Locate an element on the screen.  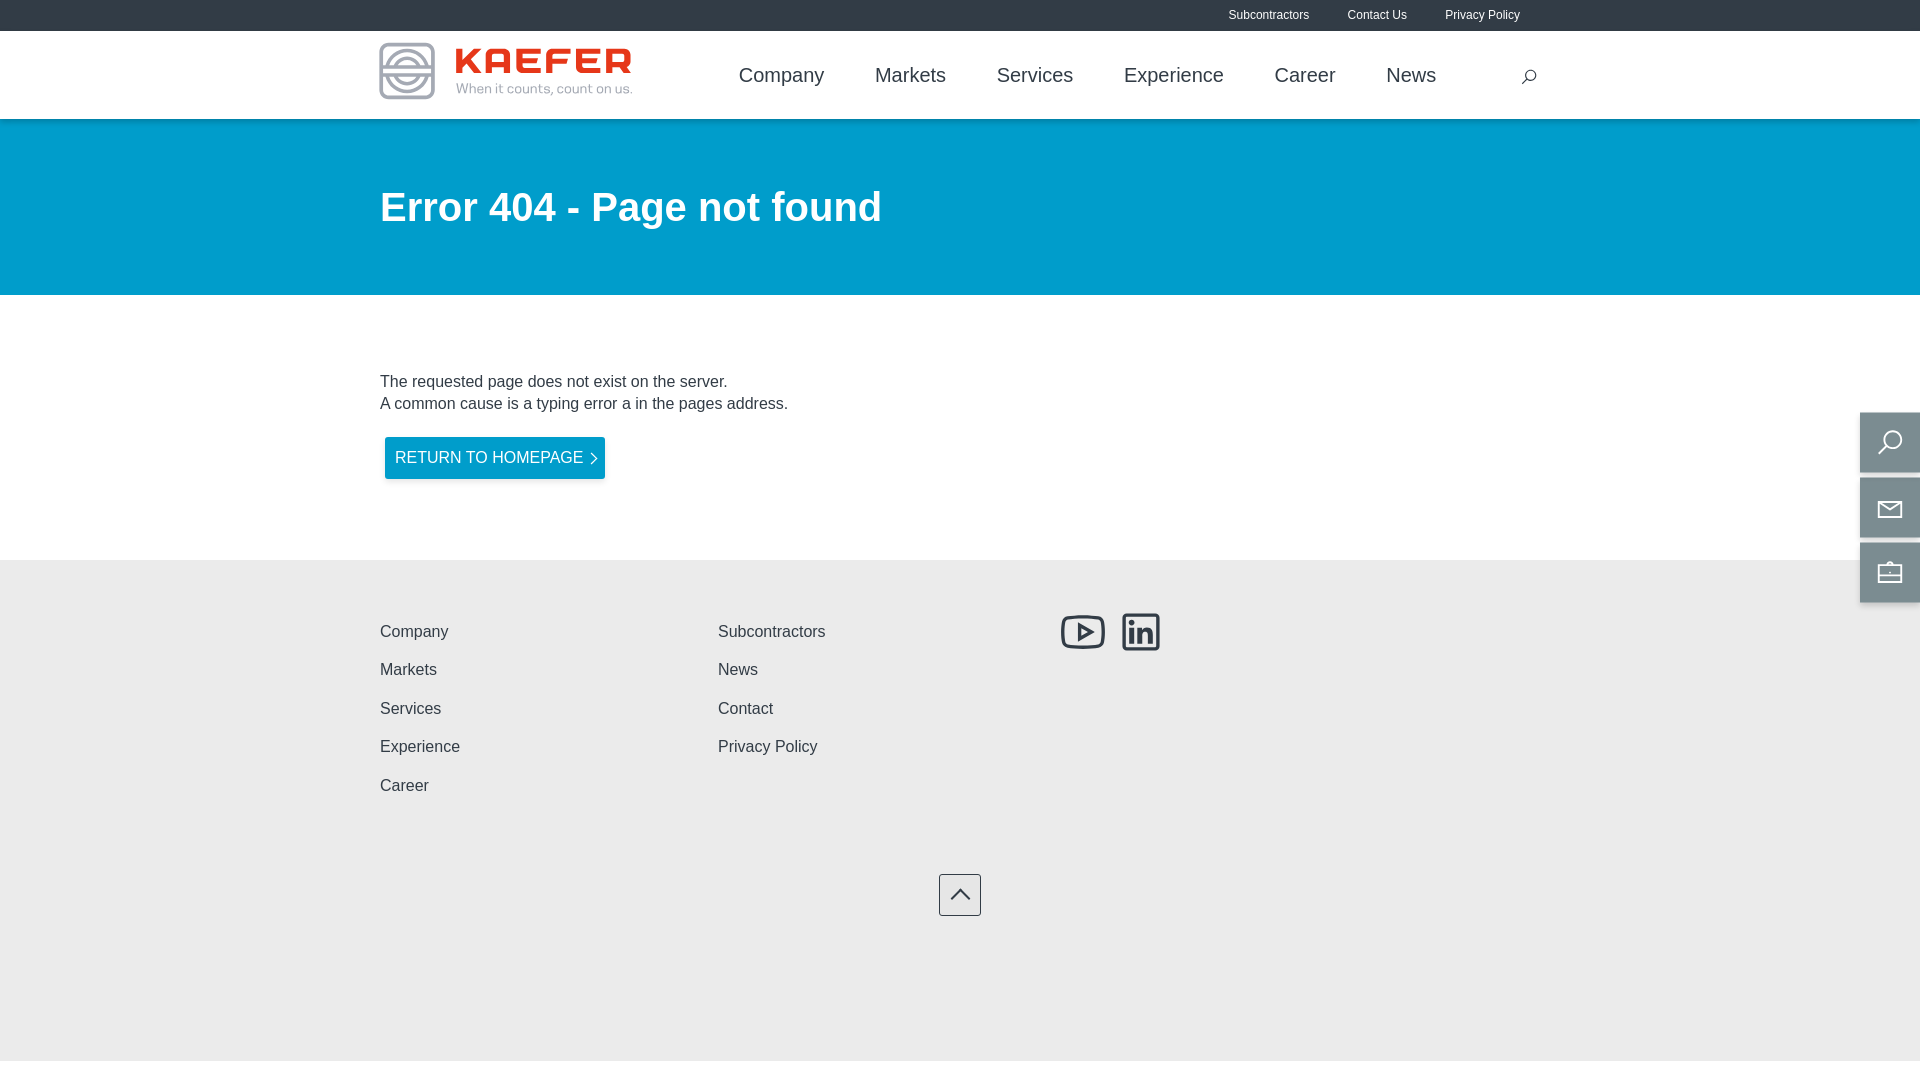
Company is located at coordinates (414, 632).